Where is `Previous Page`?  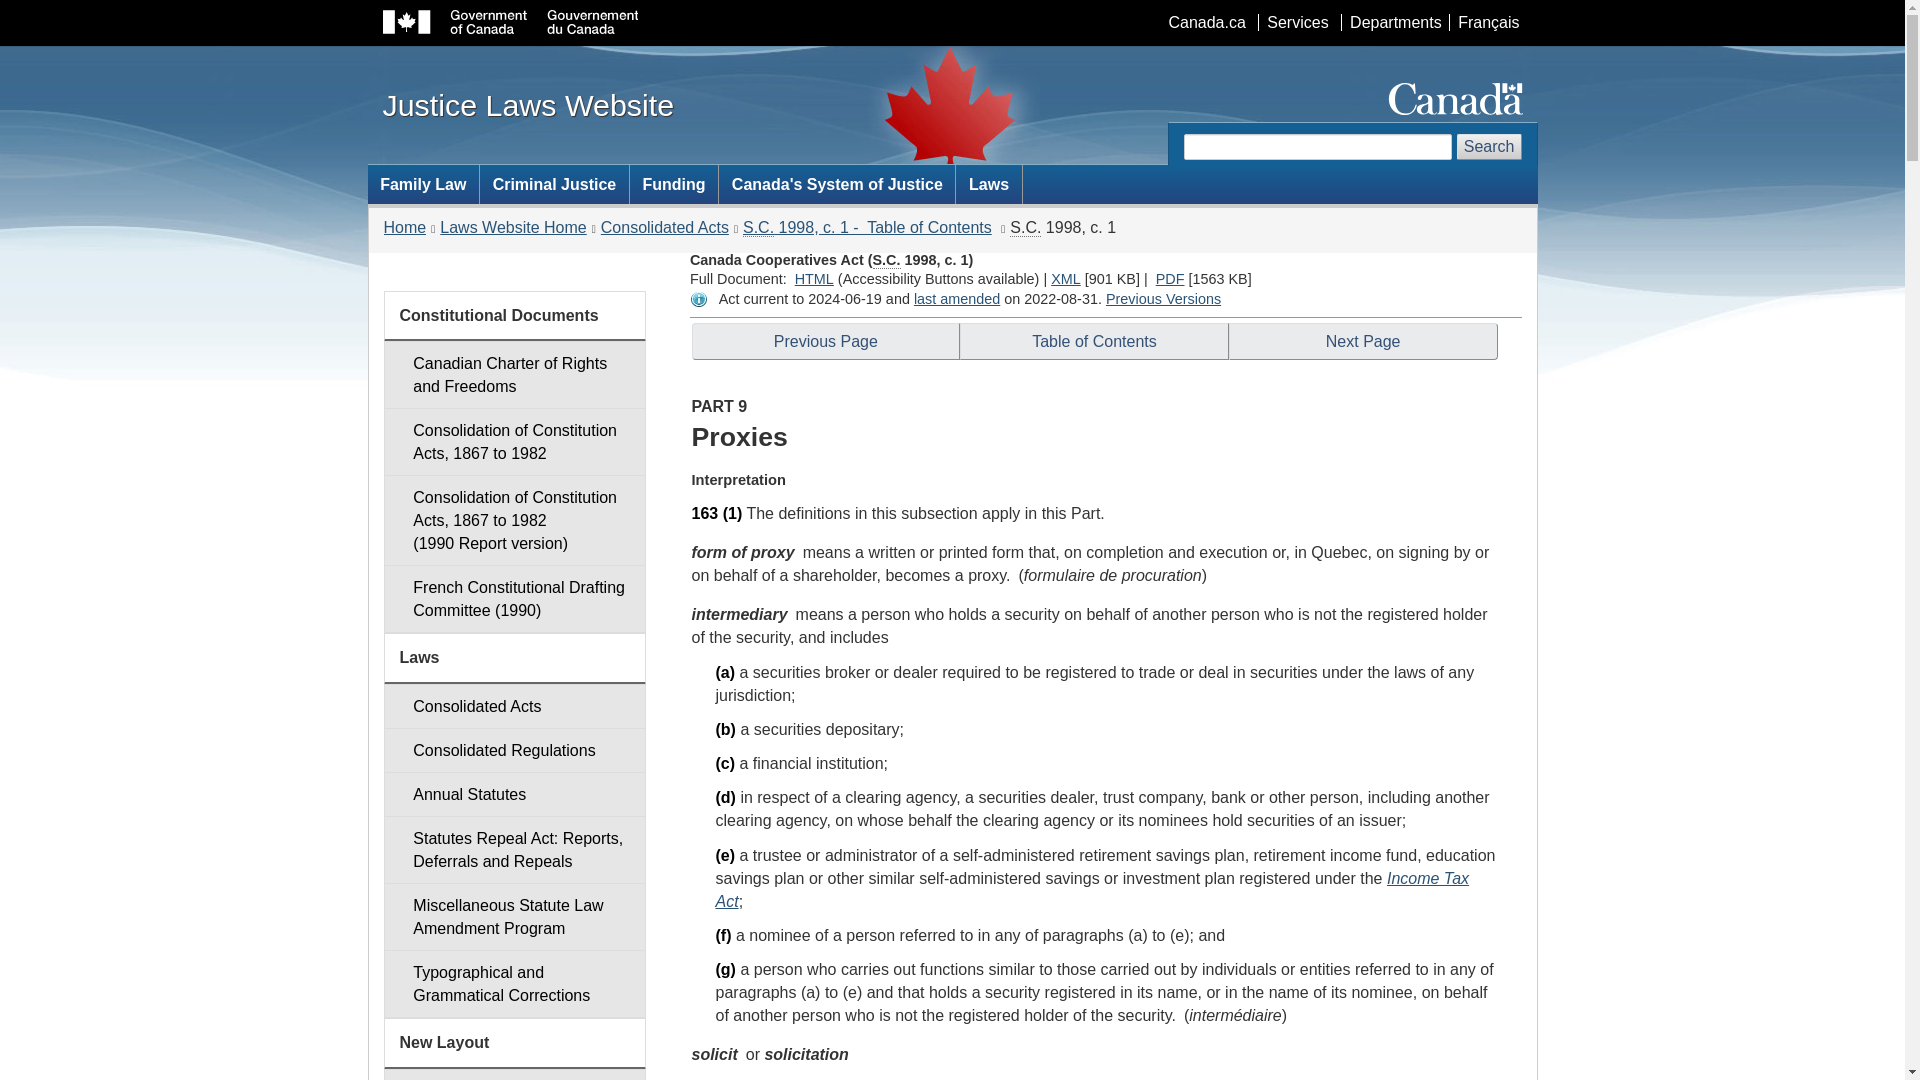
Previous Page is located at coordinates (512, 228).